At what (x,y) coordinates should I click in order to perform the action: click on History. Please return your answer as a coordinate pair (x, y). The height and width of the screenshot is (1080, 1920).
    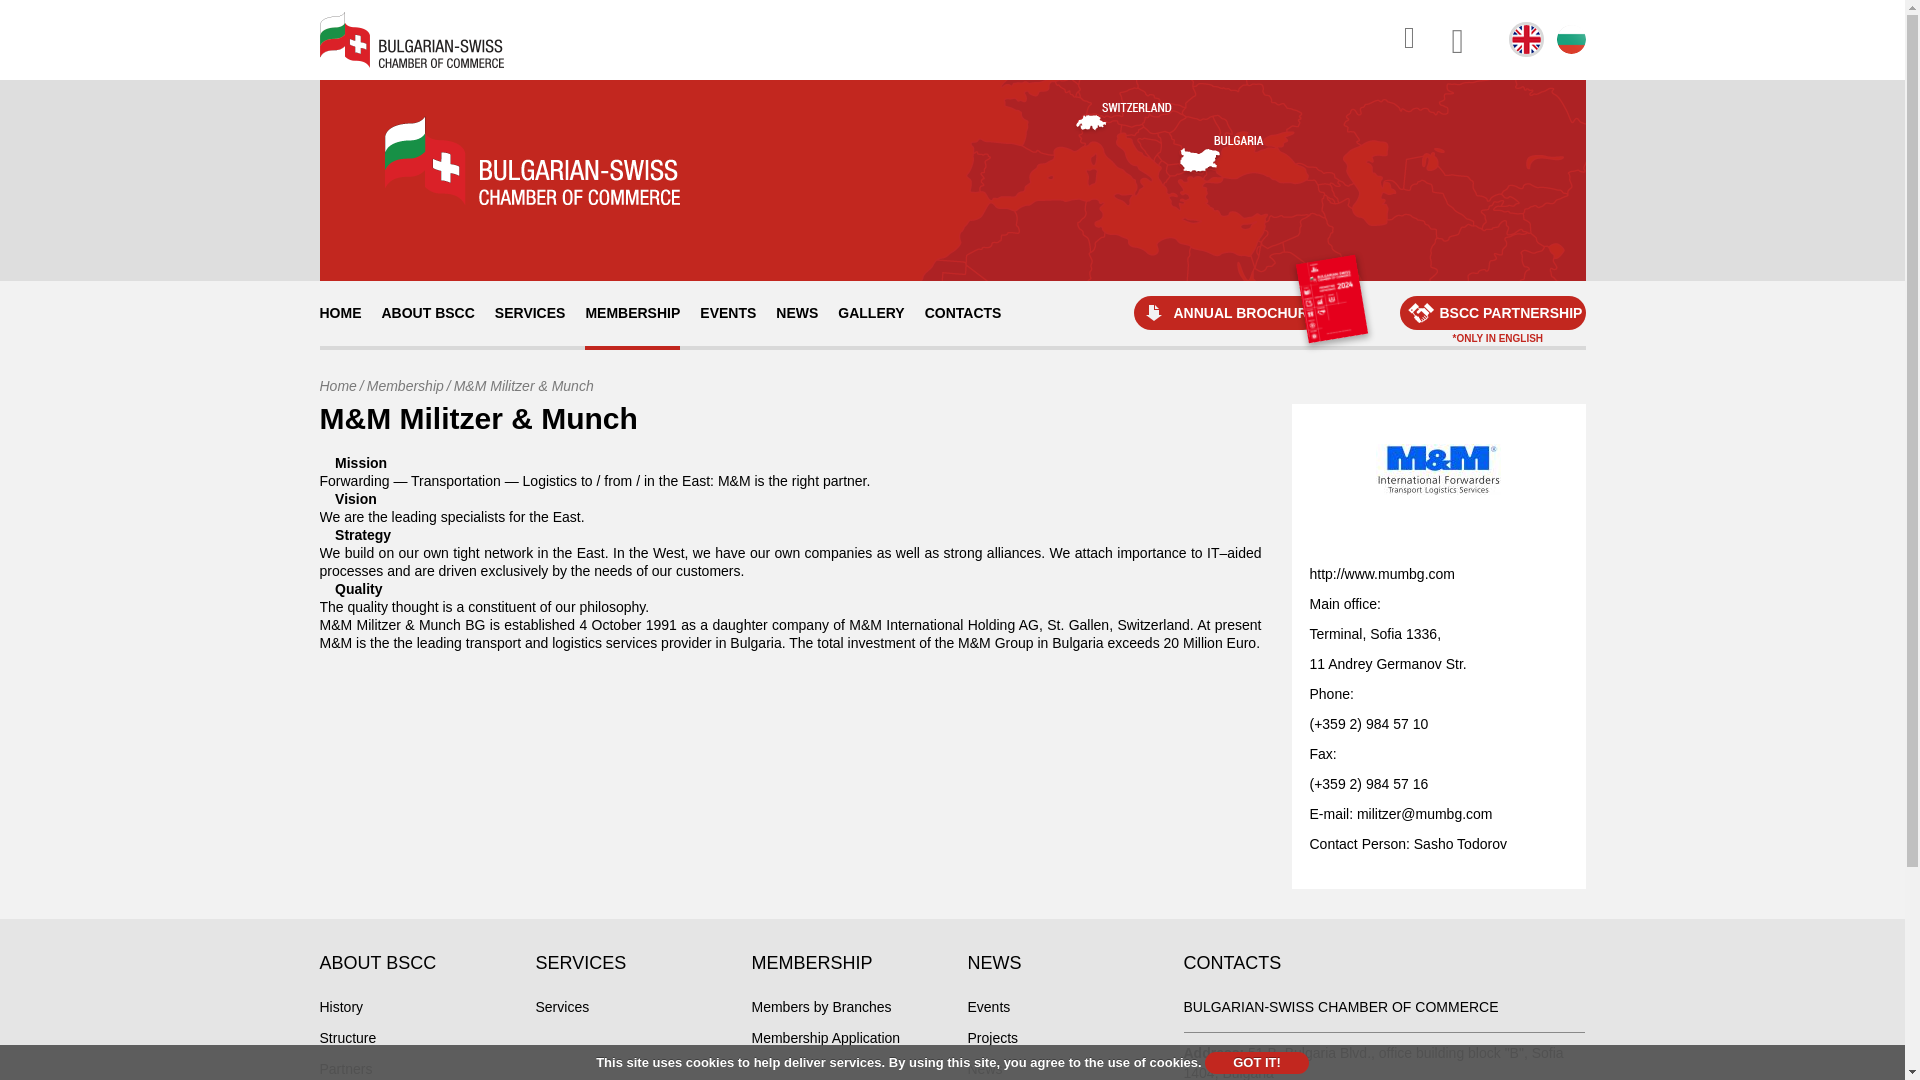
    Looking at the image, I should click on (342, 1007).